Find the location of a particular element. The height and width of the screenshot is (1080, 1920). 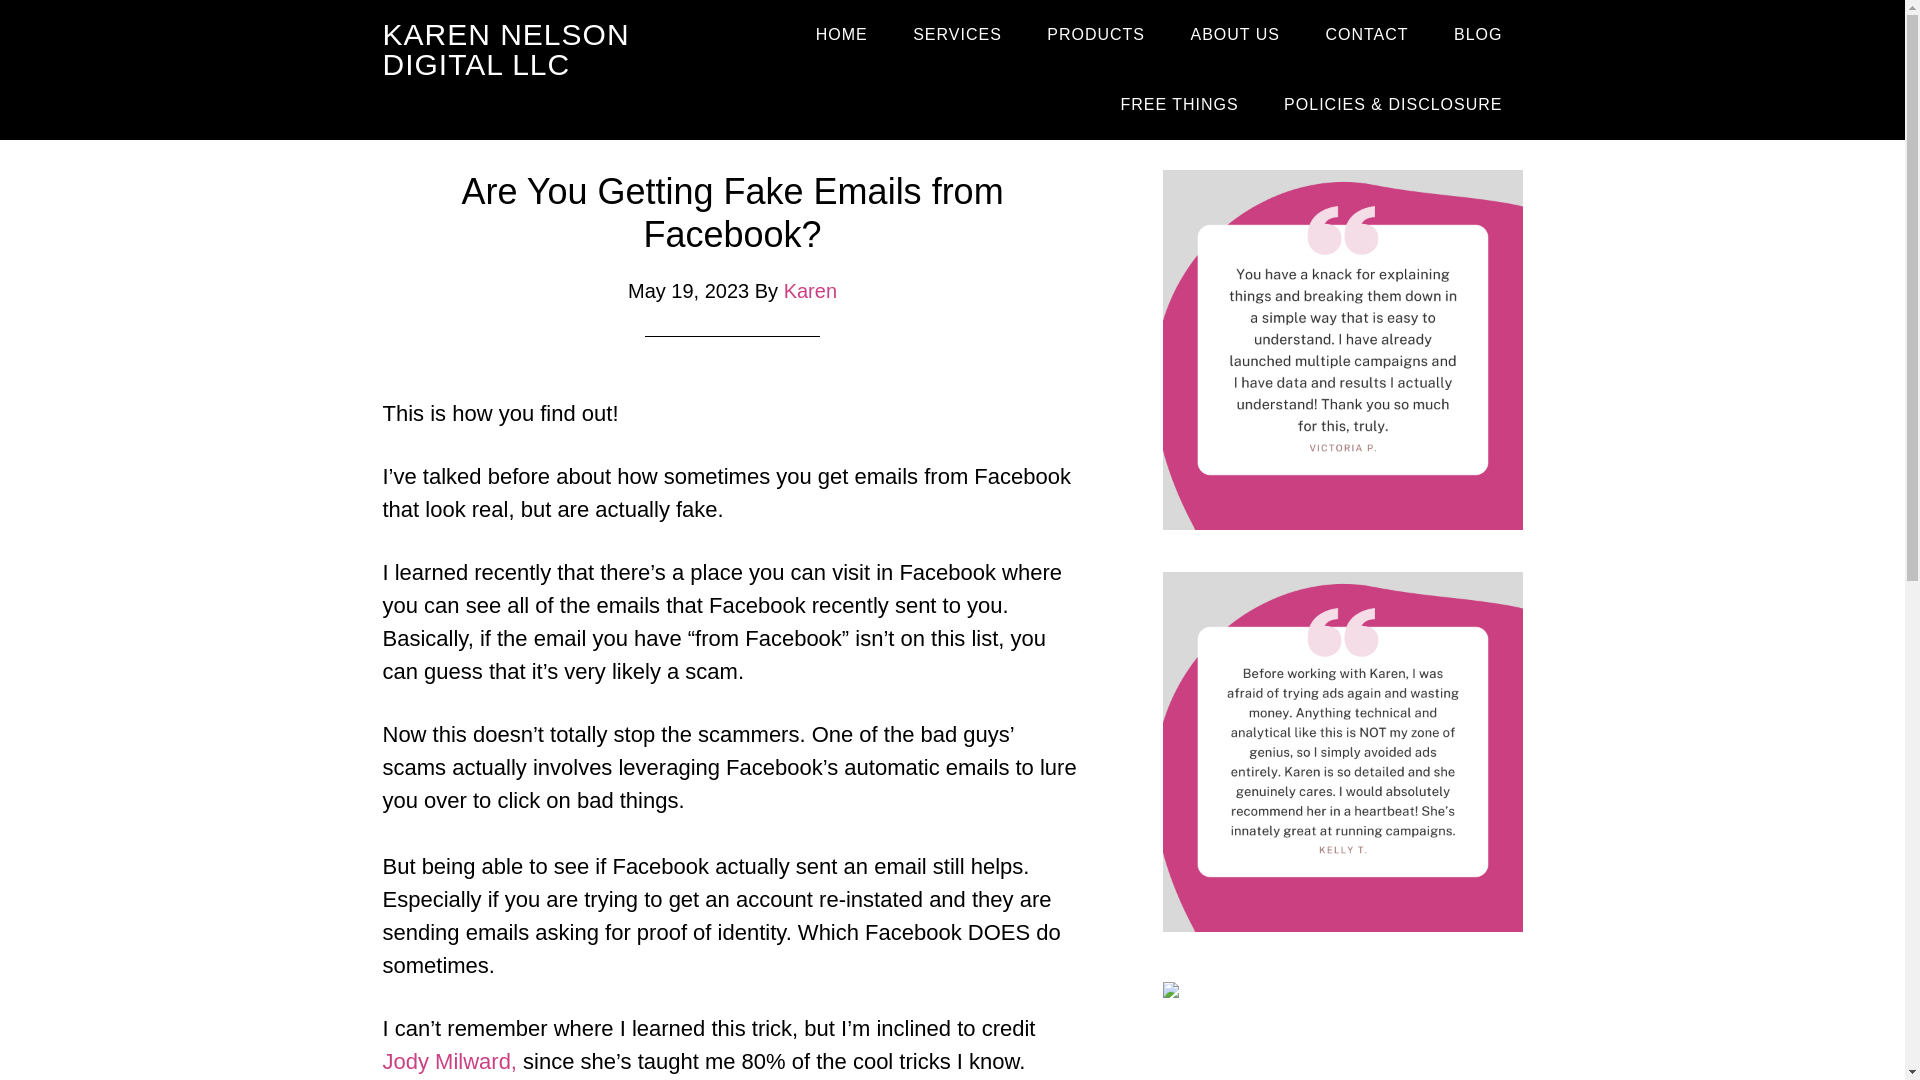

HOME is located at coordinates (842, 35).